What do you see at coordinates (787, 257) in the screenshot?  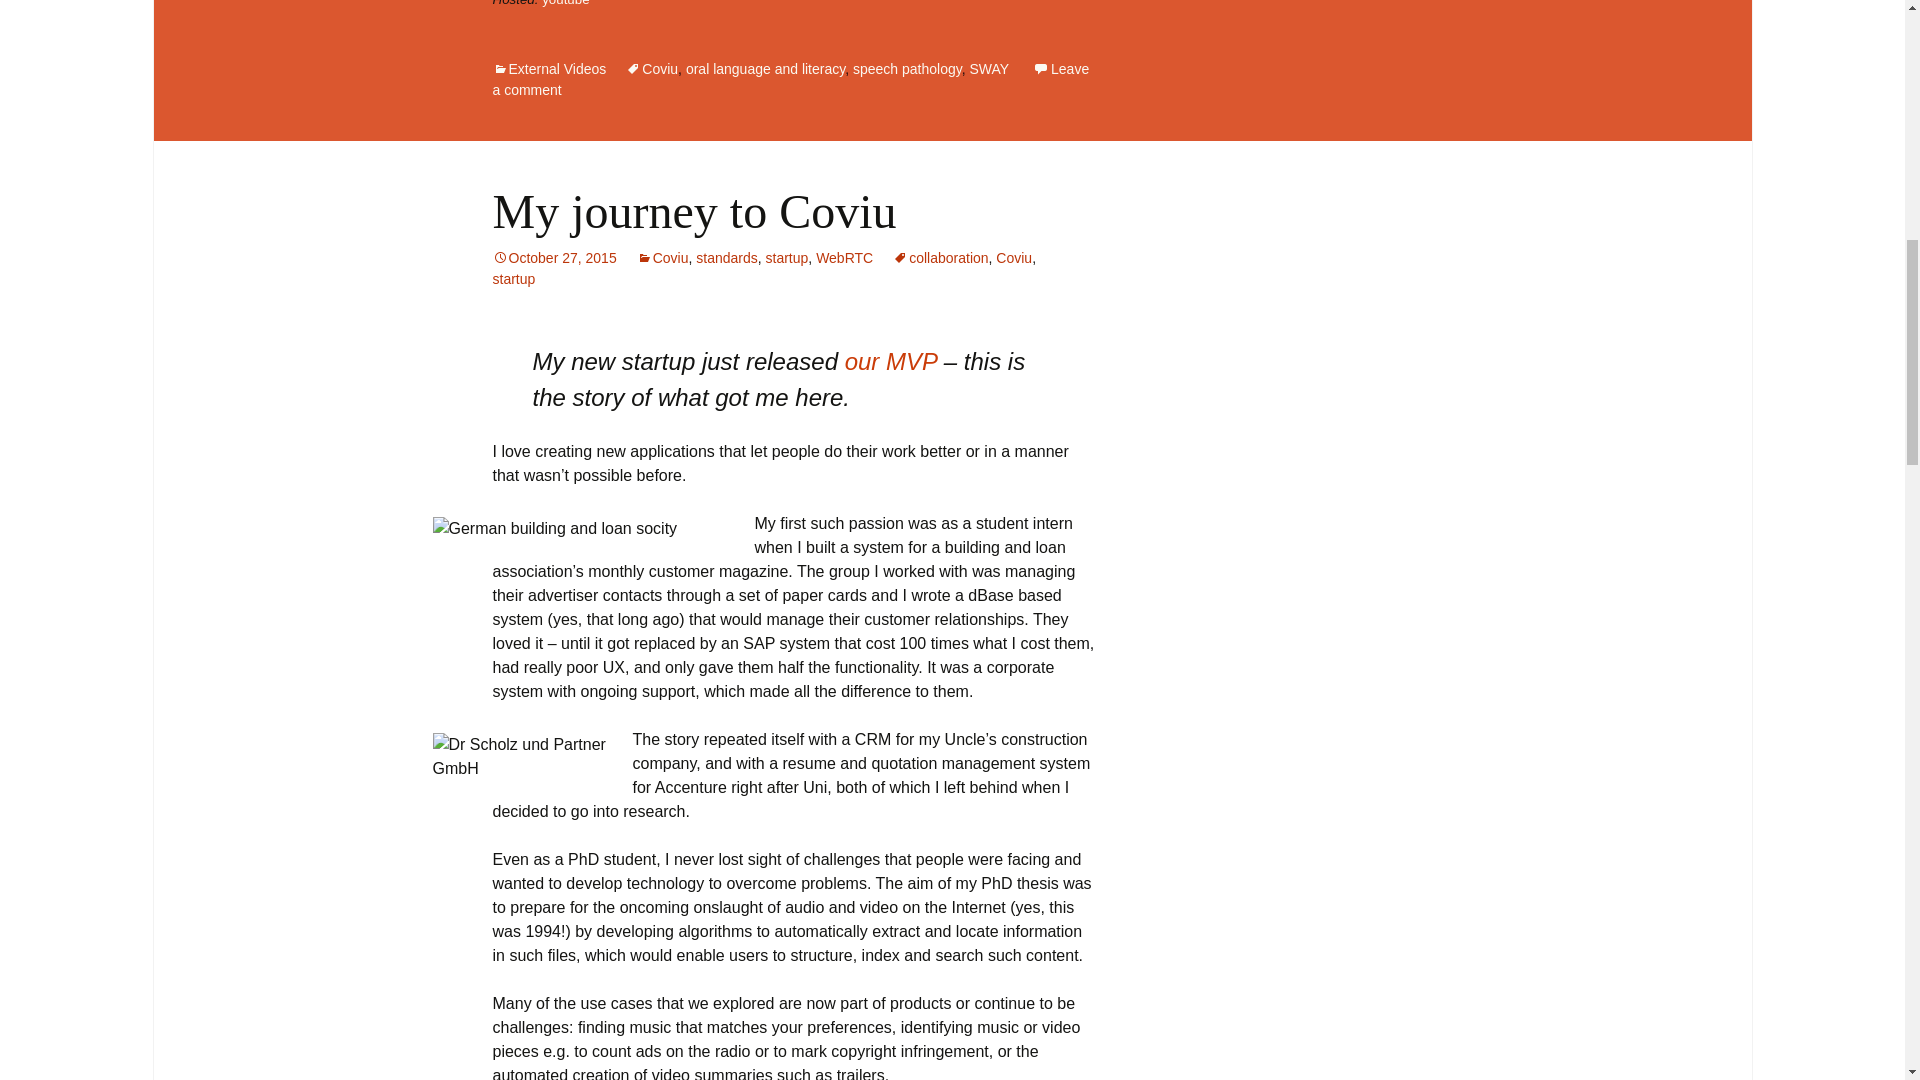 I see `startup` at bounding box center [787, 257].